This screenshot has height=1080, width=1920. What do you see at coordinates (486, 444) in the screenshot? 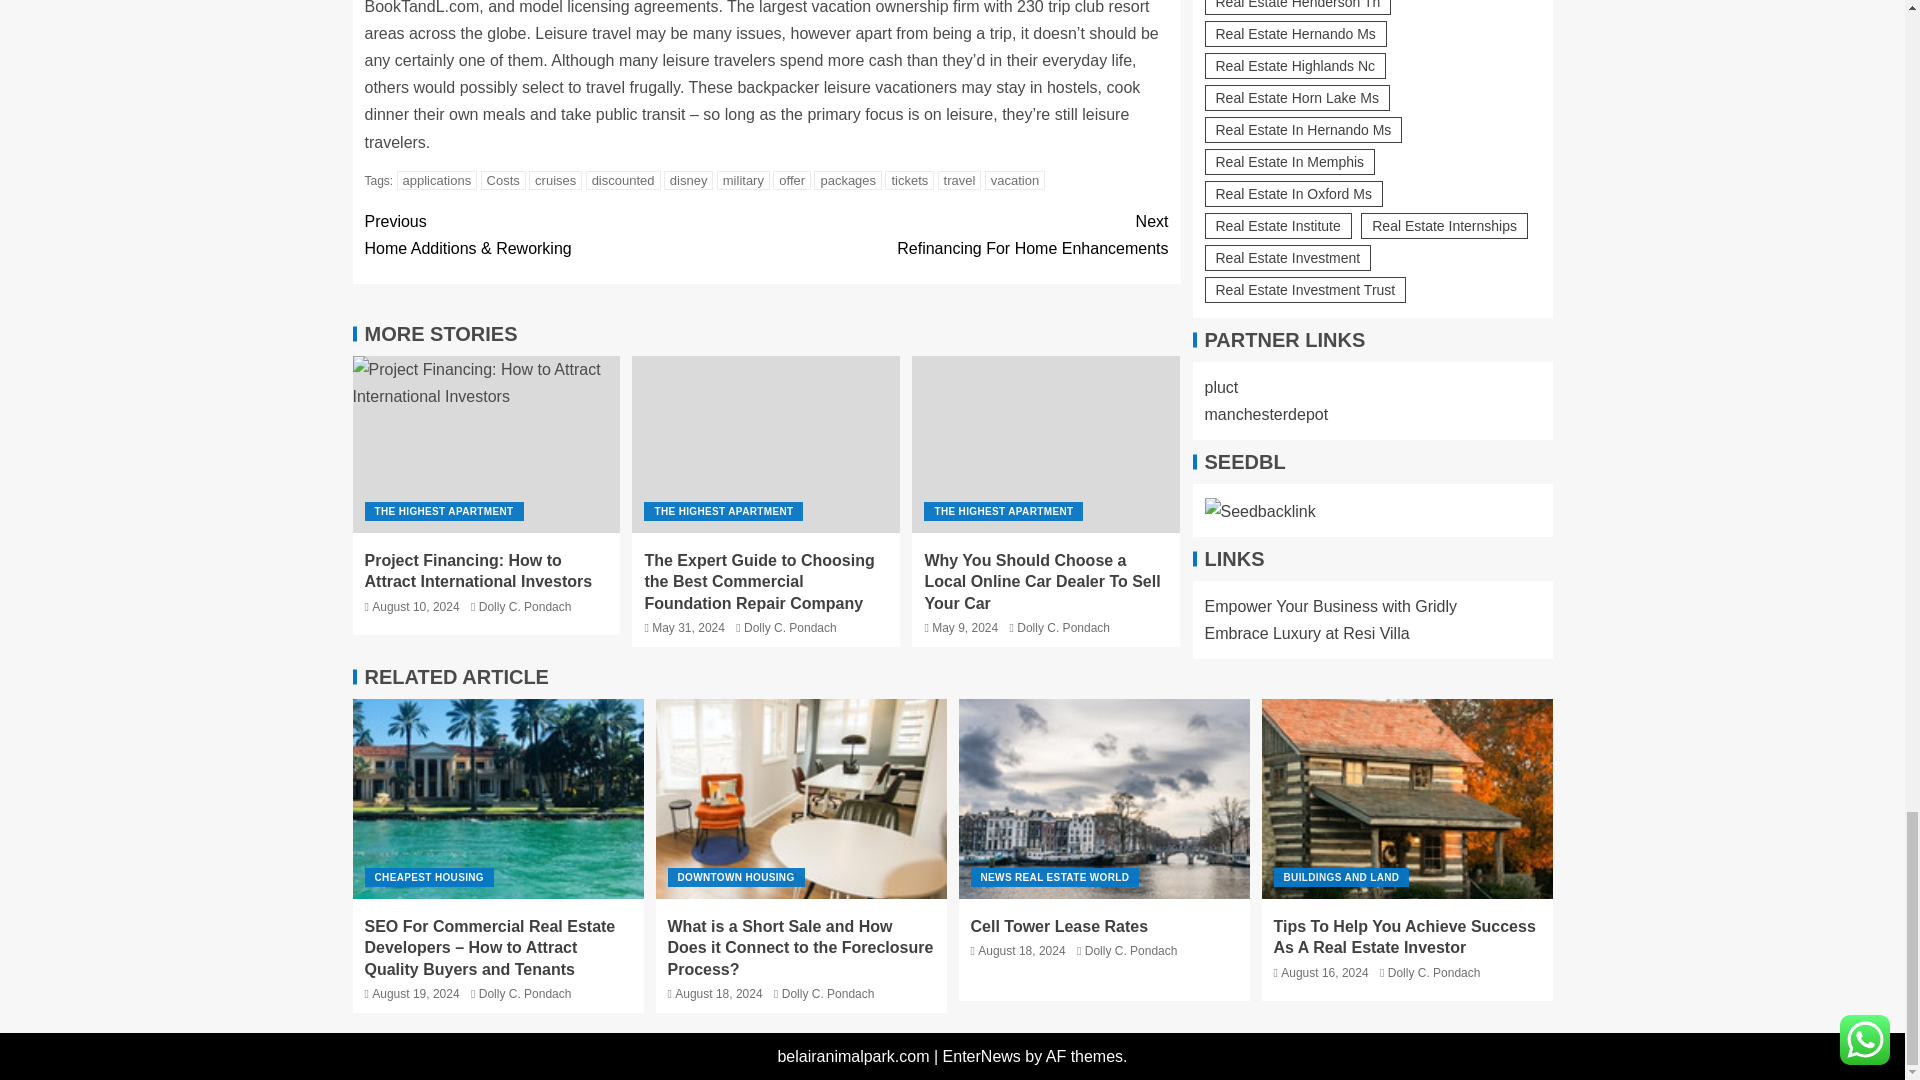
I see `Project Financing: How to Attract International Investors` at bounding box center [486, 444].